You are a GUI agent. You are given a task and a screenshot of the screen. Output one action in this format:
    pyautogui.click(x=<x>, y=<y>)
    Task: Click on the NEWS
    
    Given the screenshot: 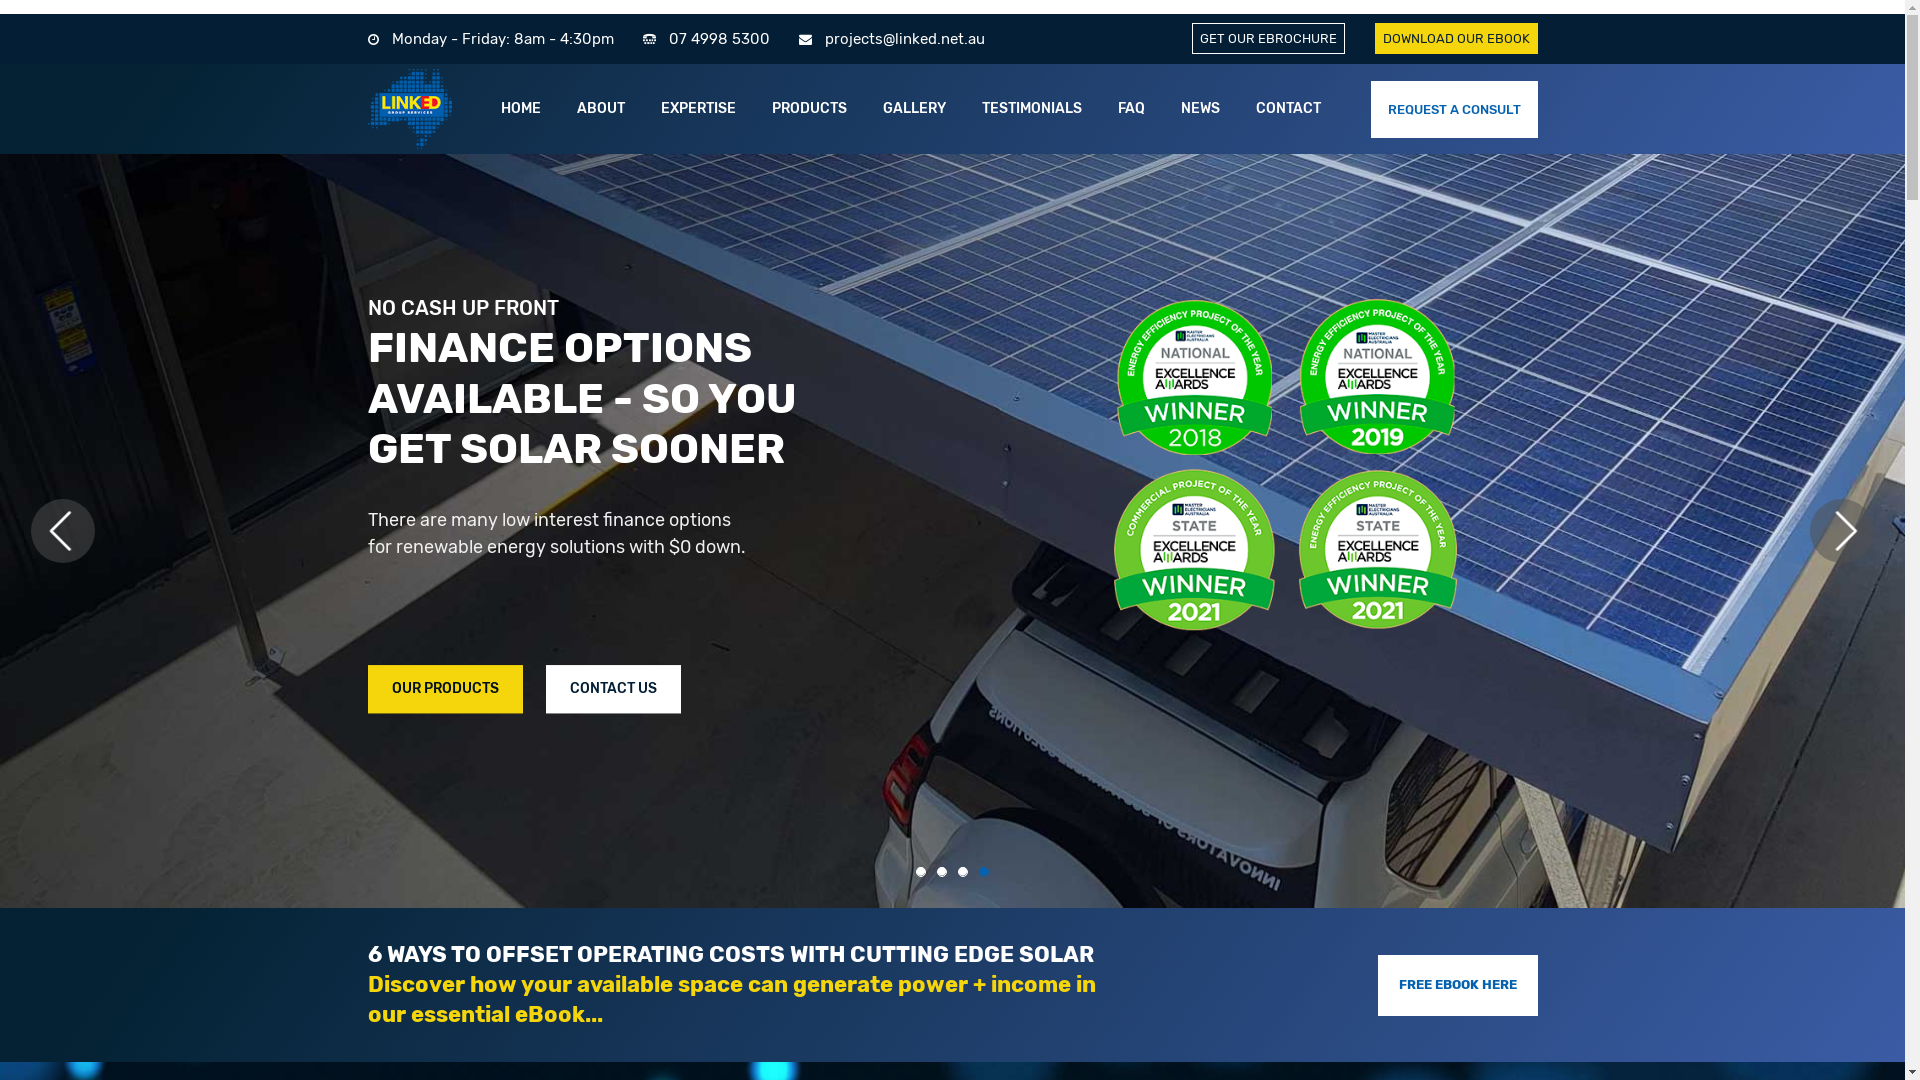 What is the action you would take?
    pyautogui.click(x=1200, y=109)
    